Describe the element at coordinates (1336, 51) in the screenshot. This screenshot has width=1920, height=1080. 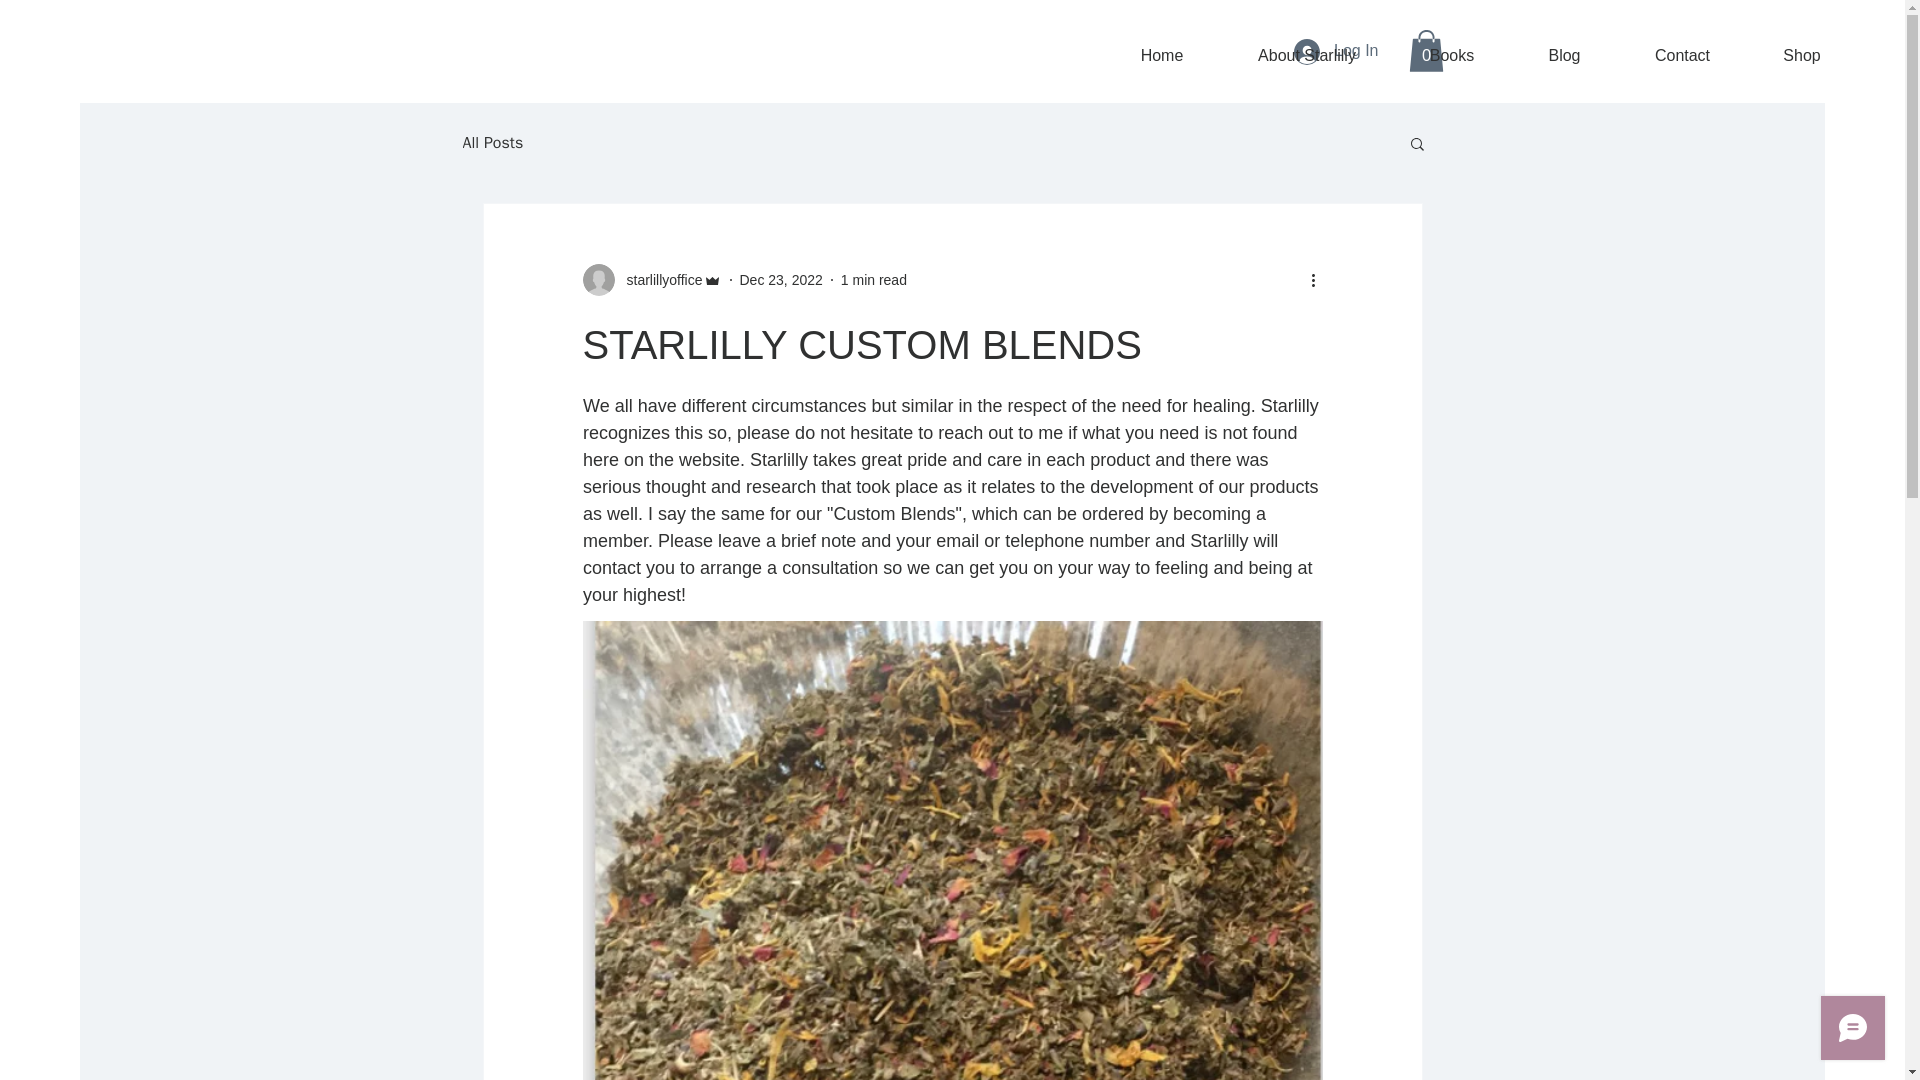
I see `Log In` at that location.